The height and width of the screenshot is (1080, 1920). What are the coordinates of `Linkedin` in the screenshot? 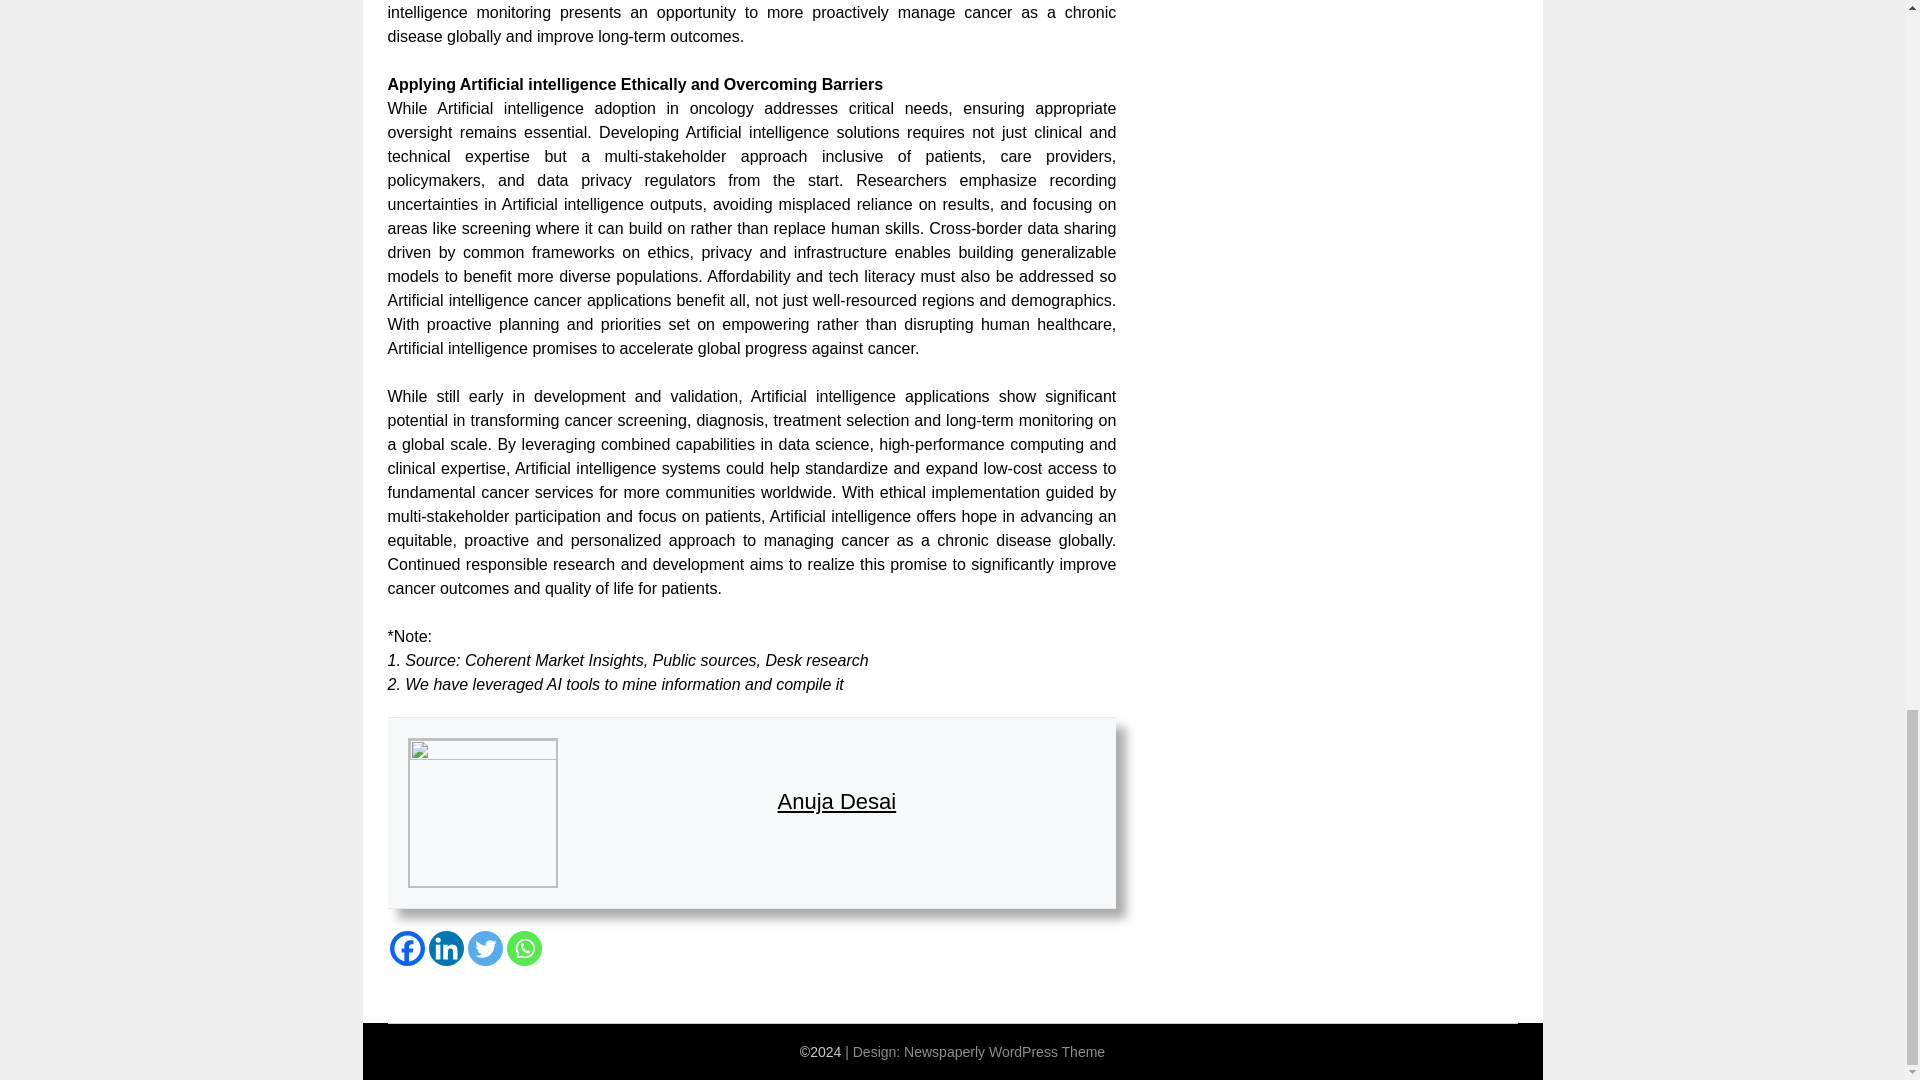 It's located at (445, 948).